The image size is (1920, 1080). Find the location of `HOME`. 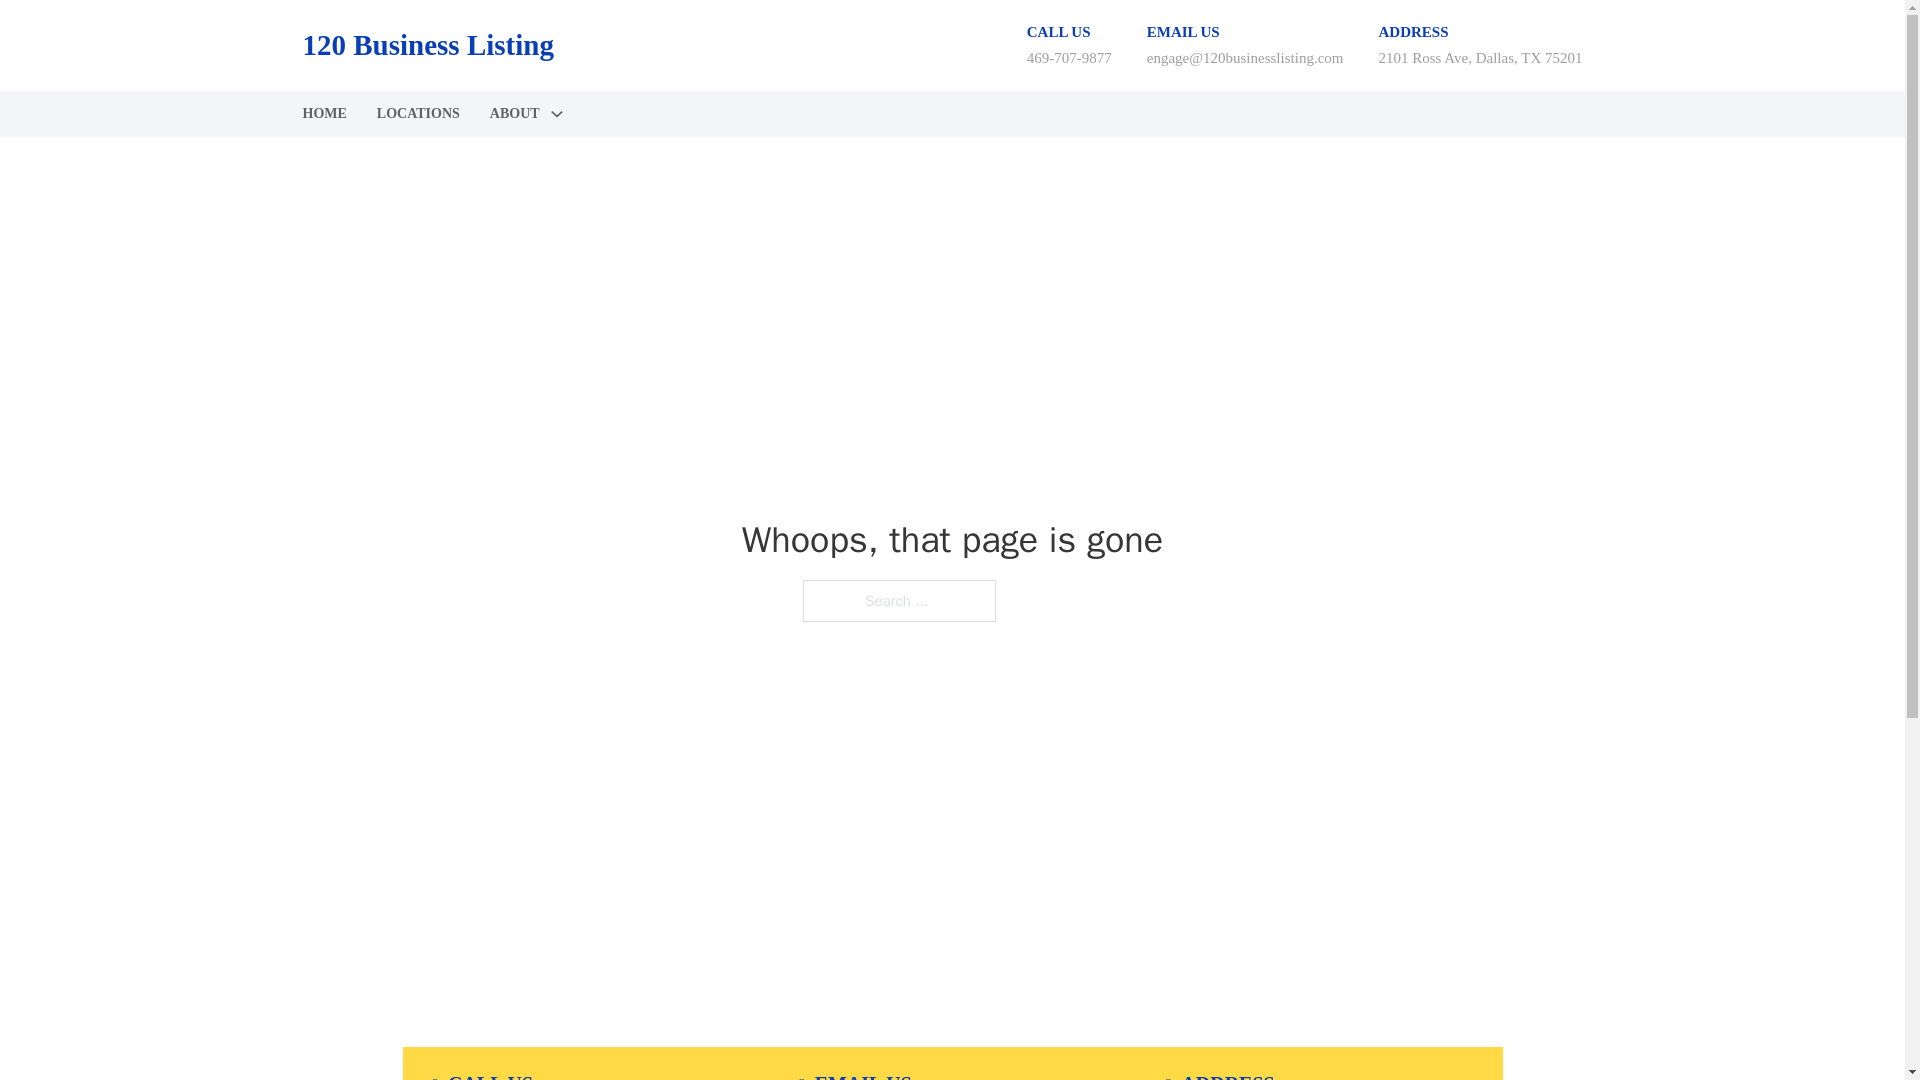

HOME is located at coordinates (323, 114).